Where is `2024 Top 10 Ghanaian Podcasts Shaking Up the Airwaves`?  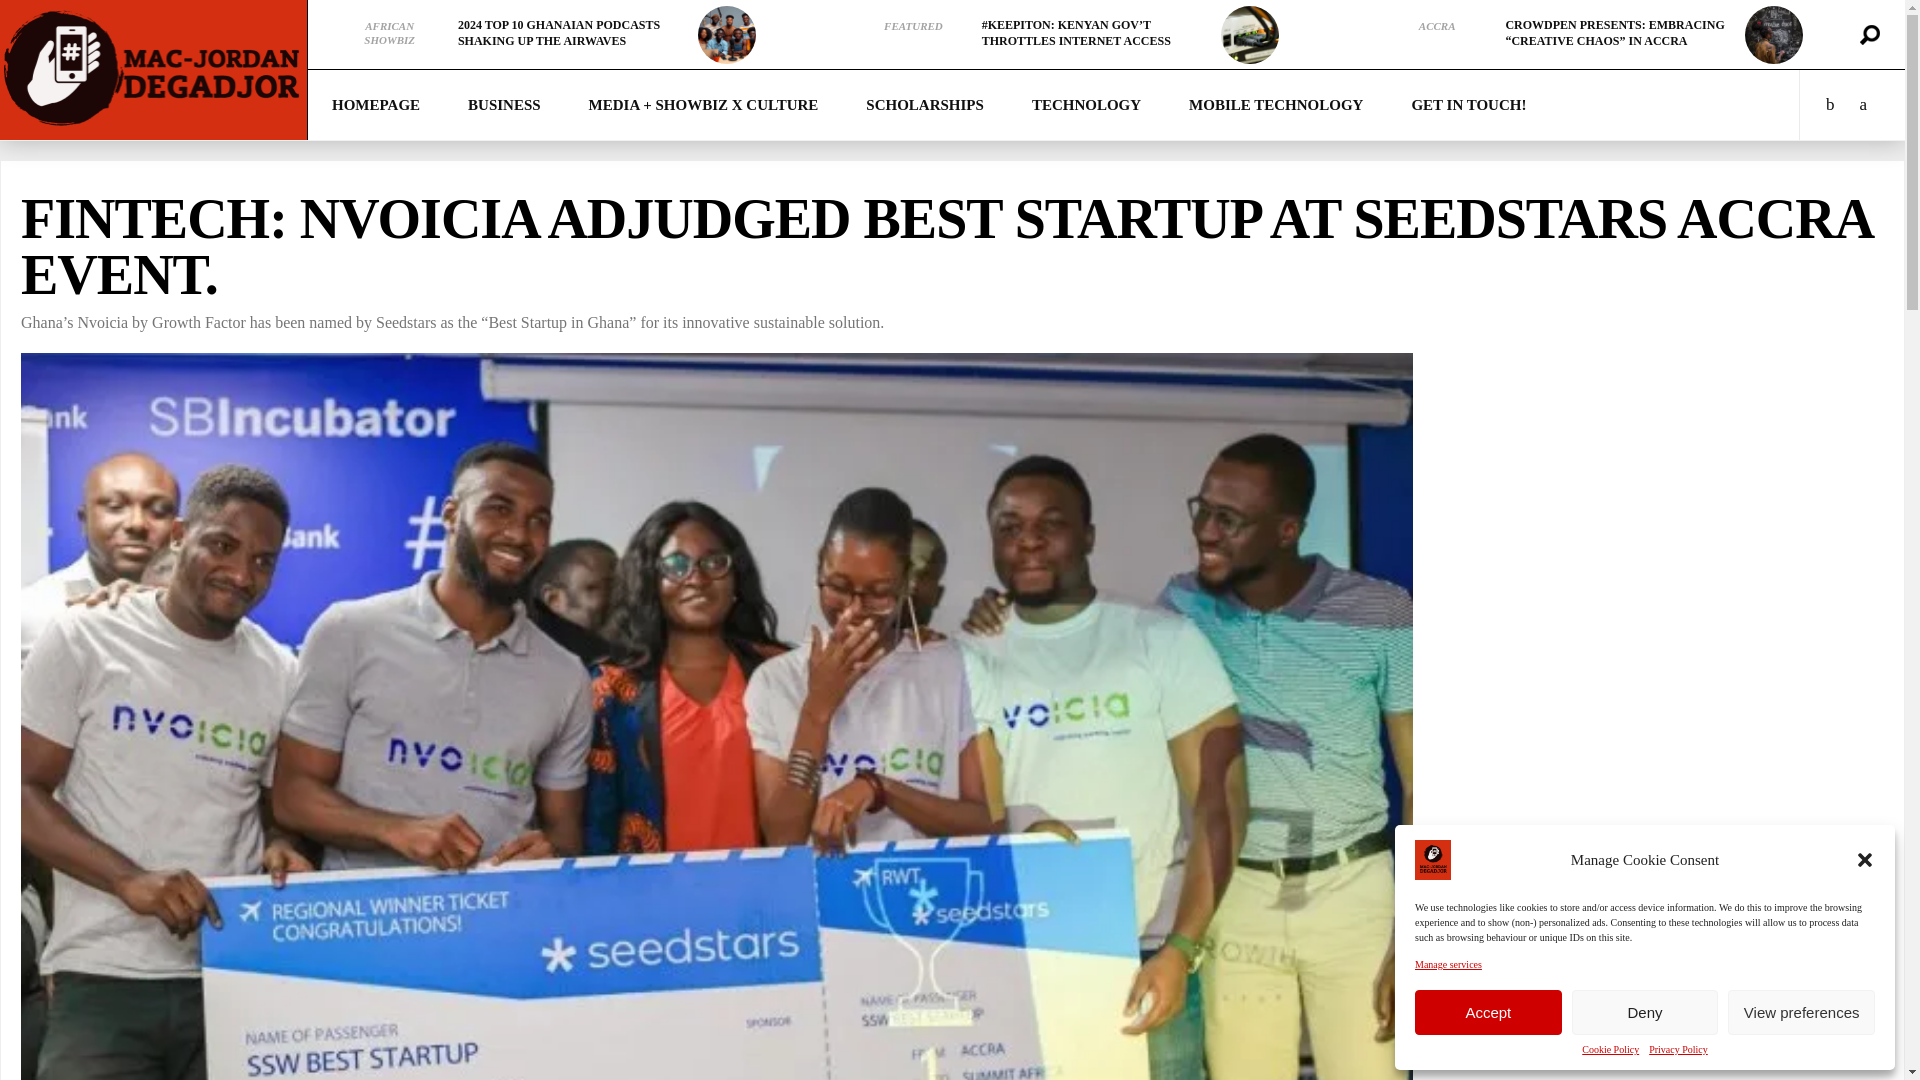 2024 Top 10 Ghanaian Podcasts Shaking Up the Airwaves is located at coordinates (727, 34).